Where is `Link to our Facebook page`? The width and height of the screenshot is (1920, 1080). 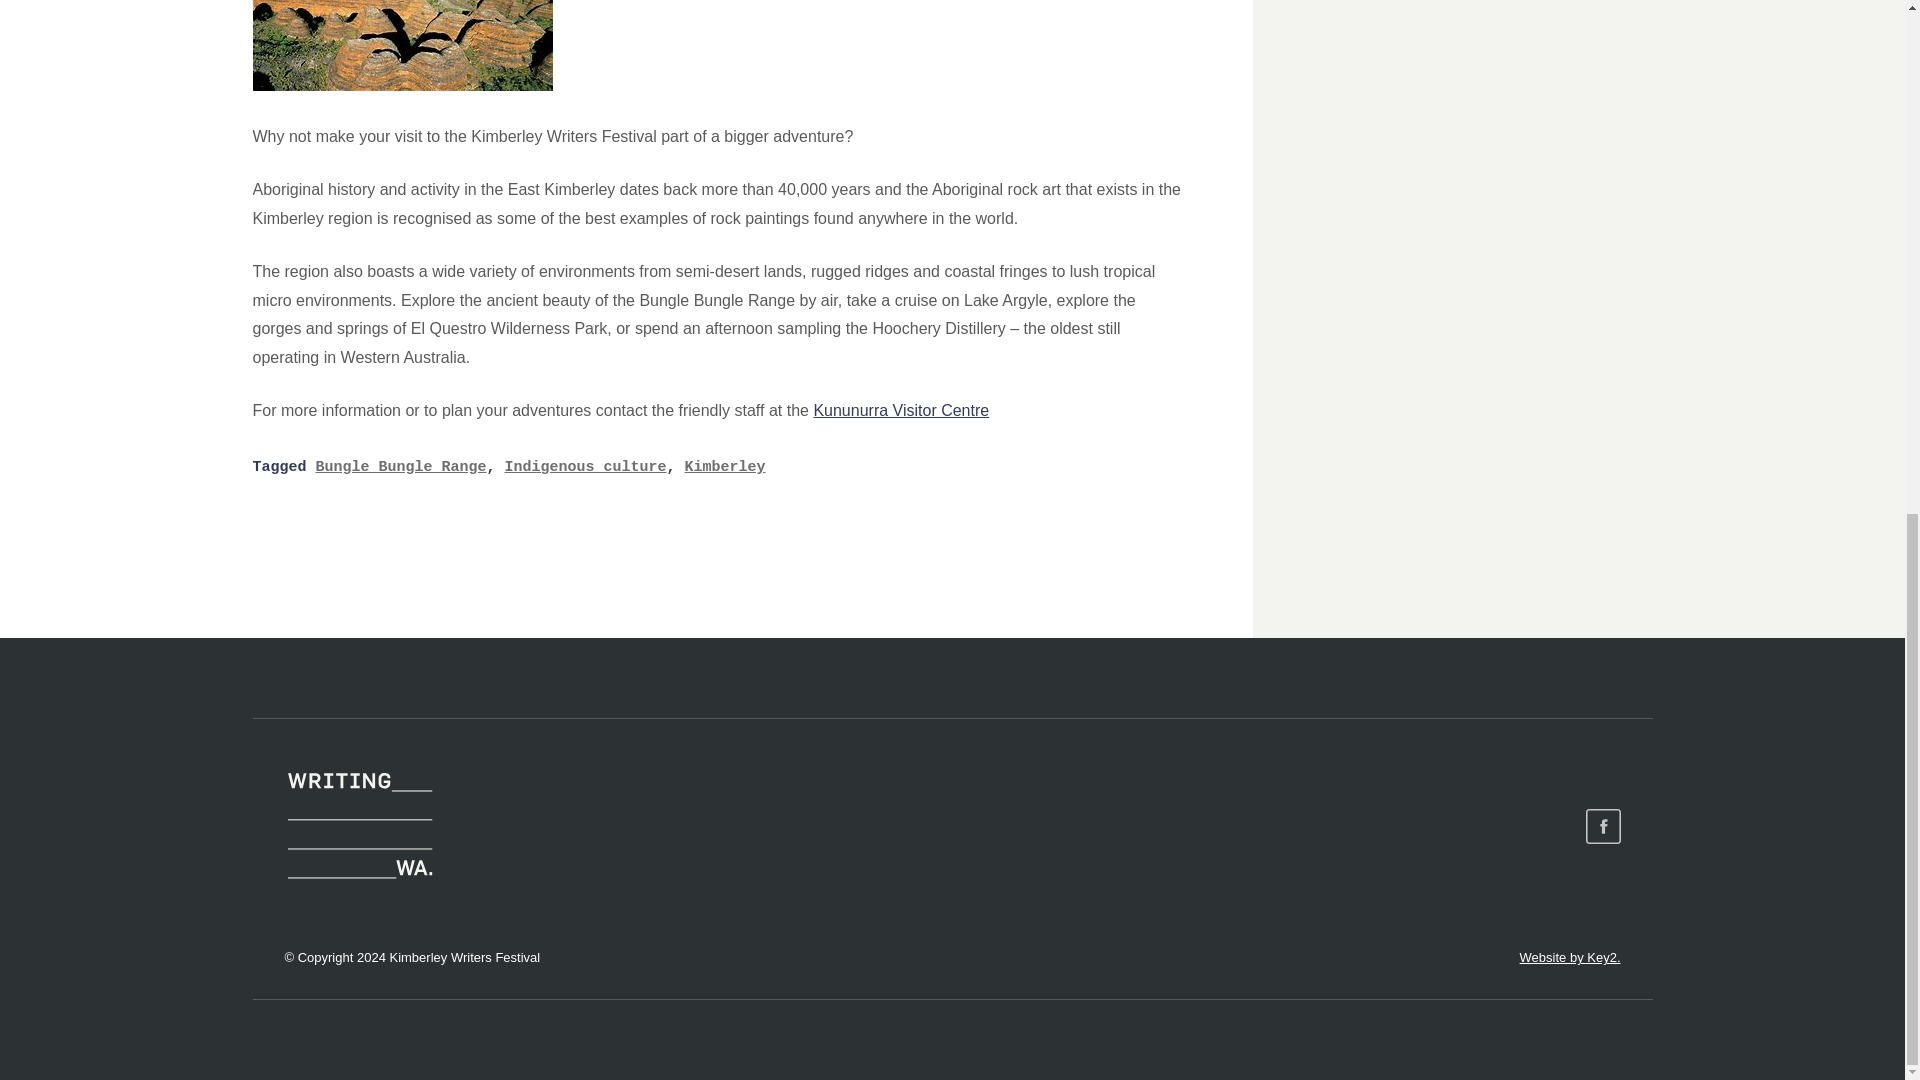
Link to our Facebook page is located at coordinates (1602, 826).